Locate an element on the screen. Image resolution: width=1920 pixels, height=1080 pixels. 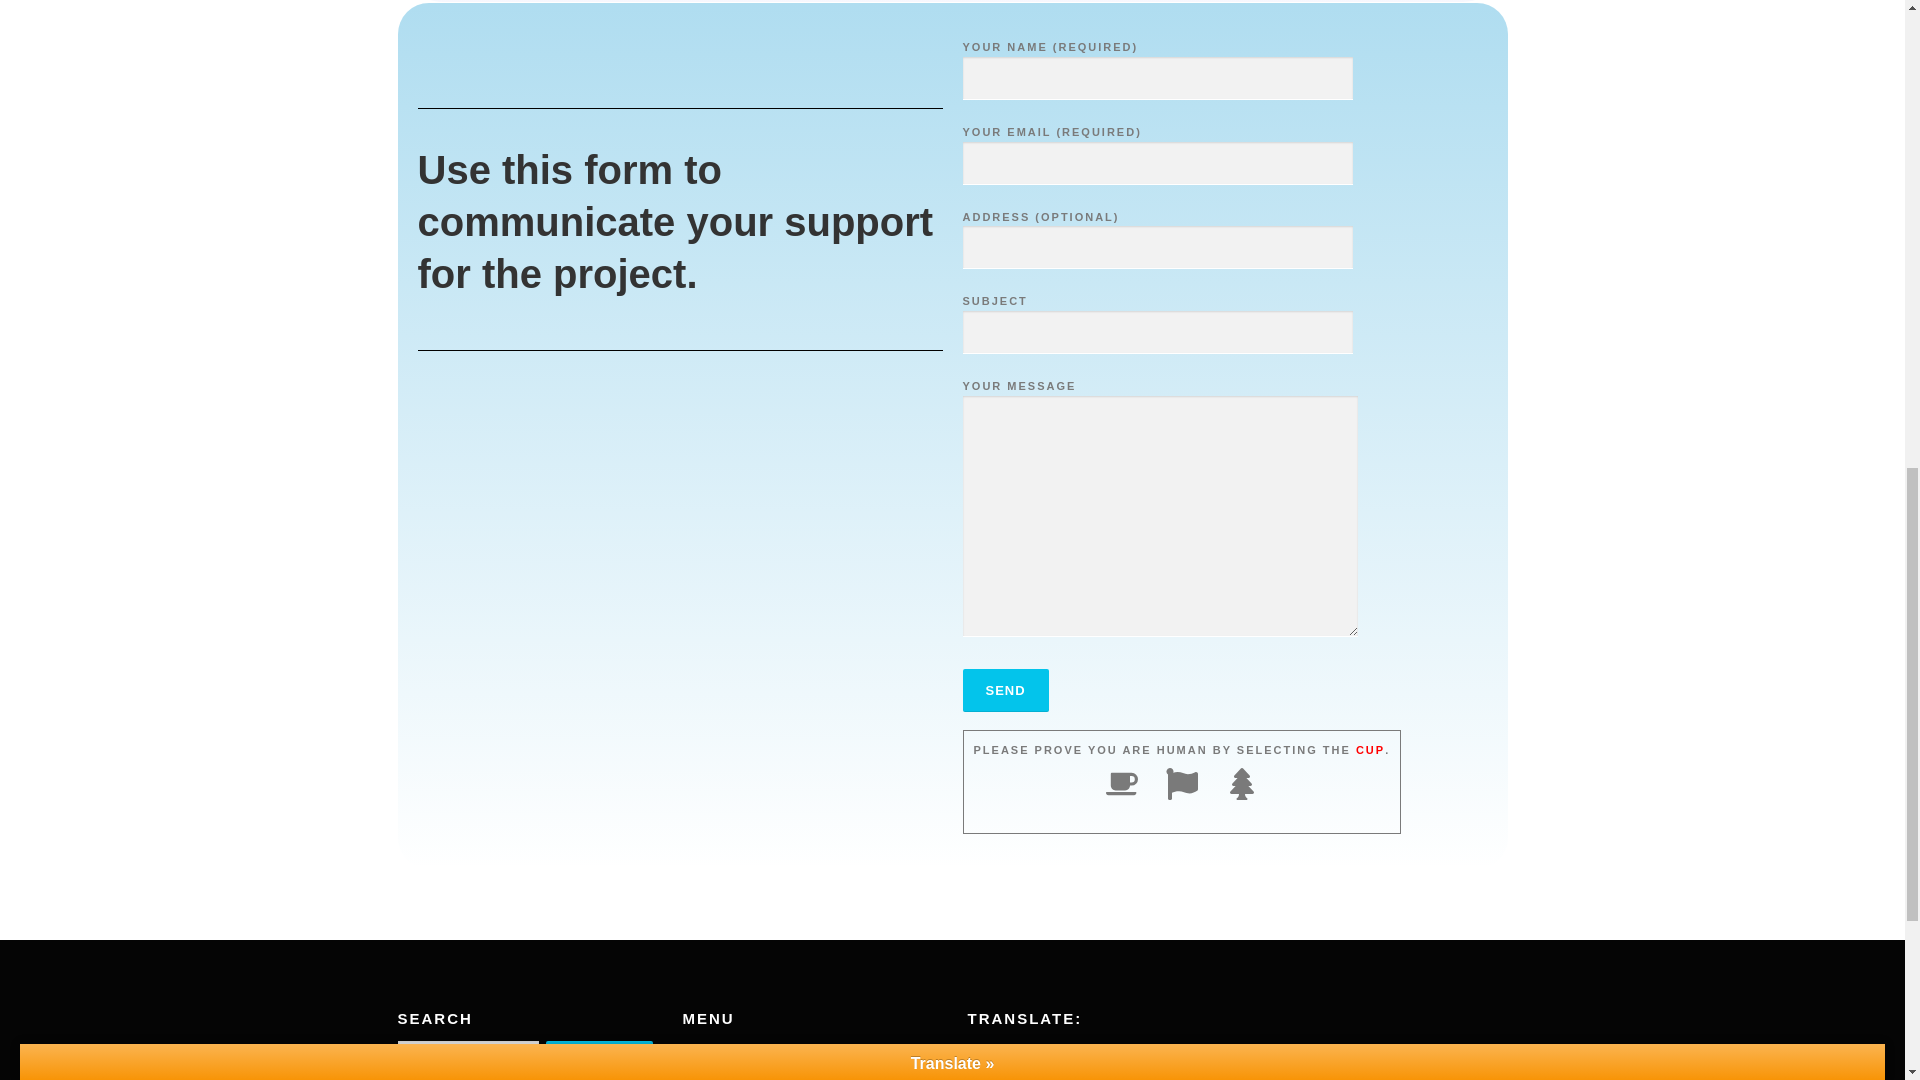
Home is located at coordinates (700, 1052).